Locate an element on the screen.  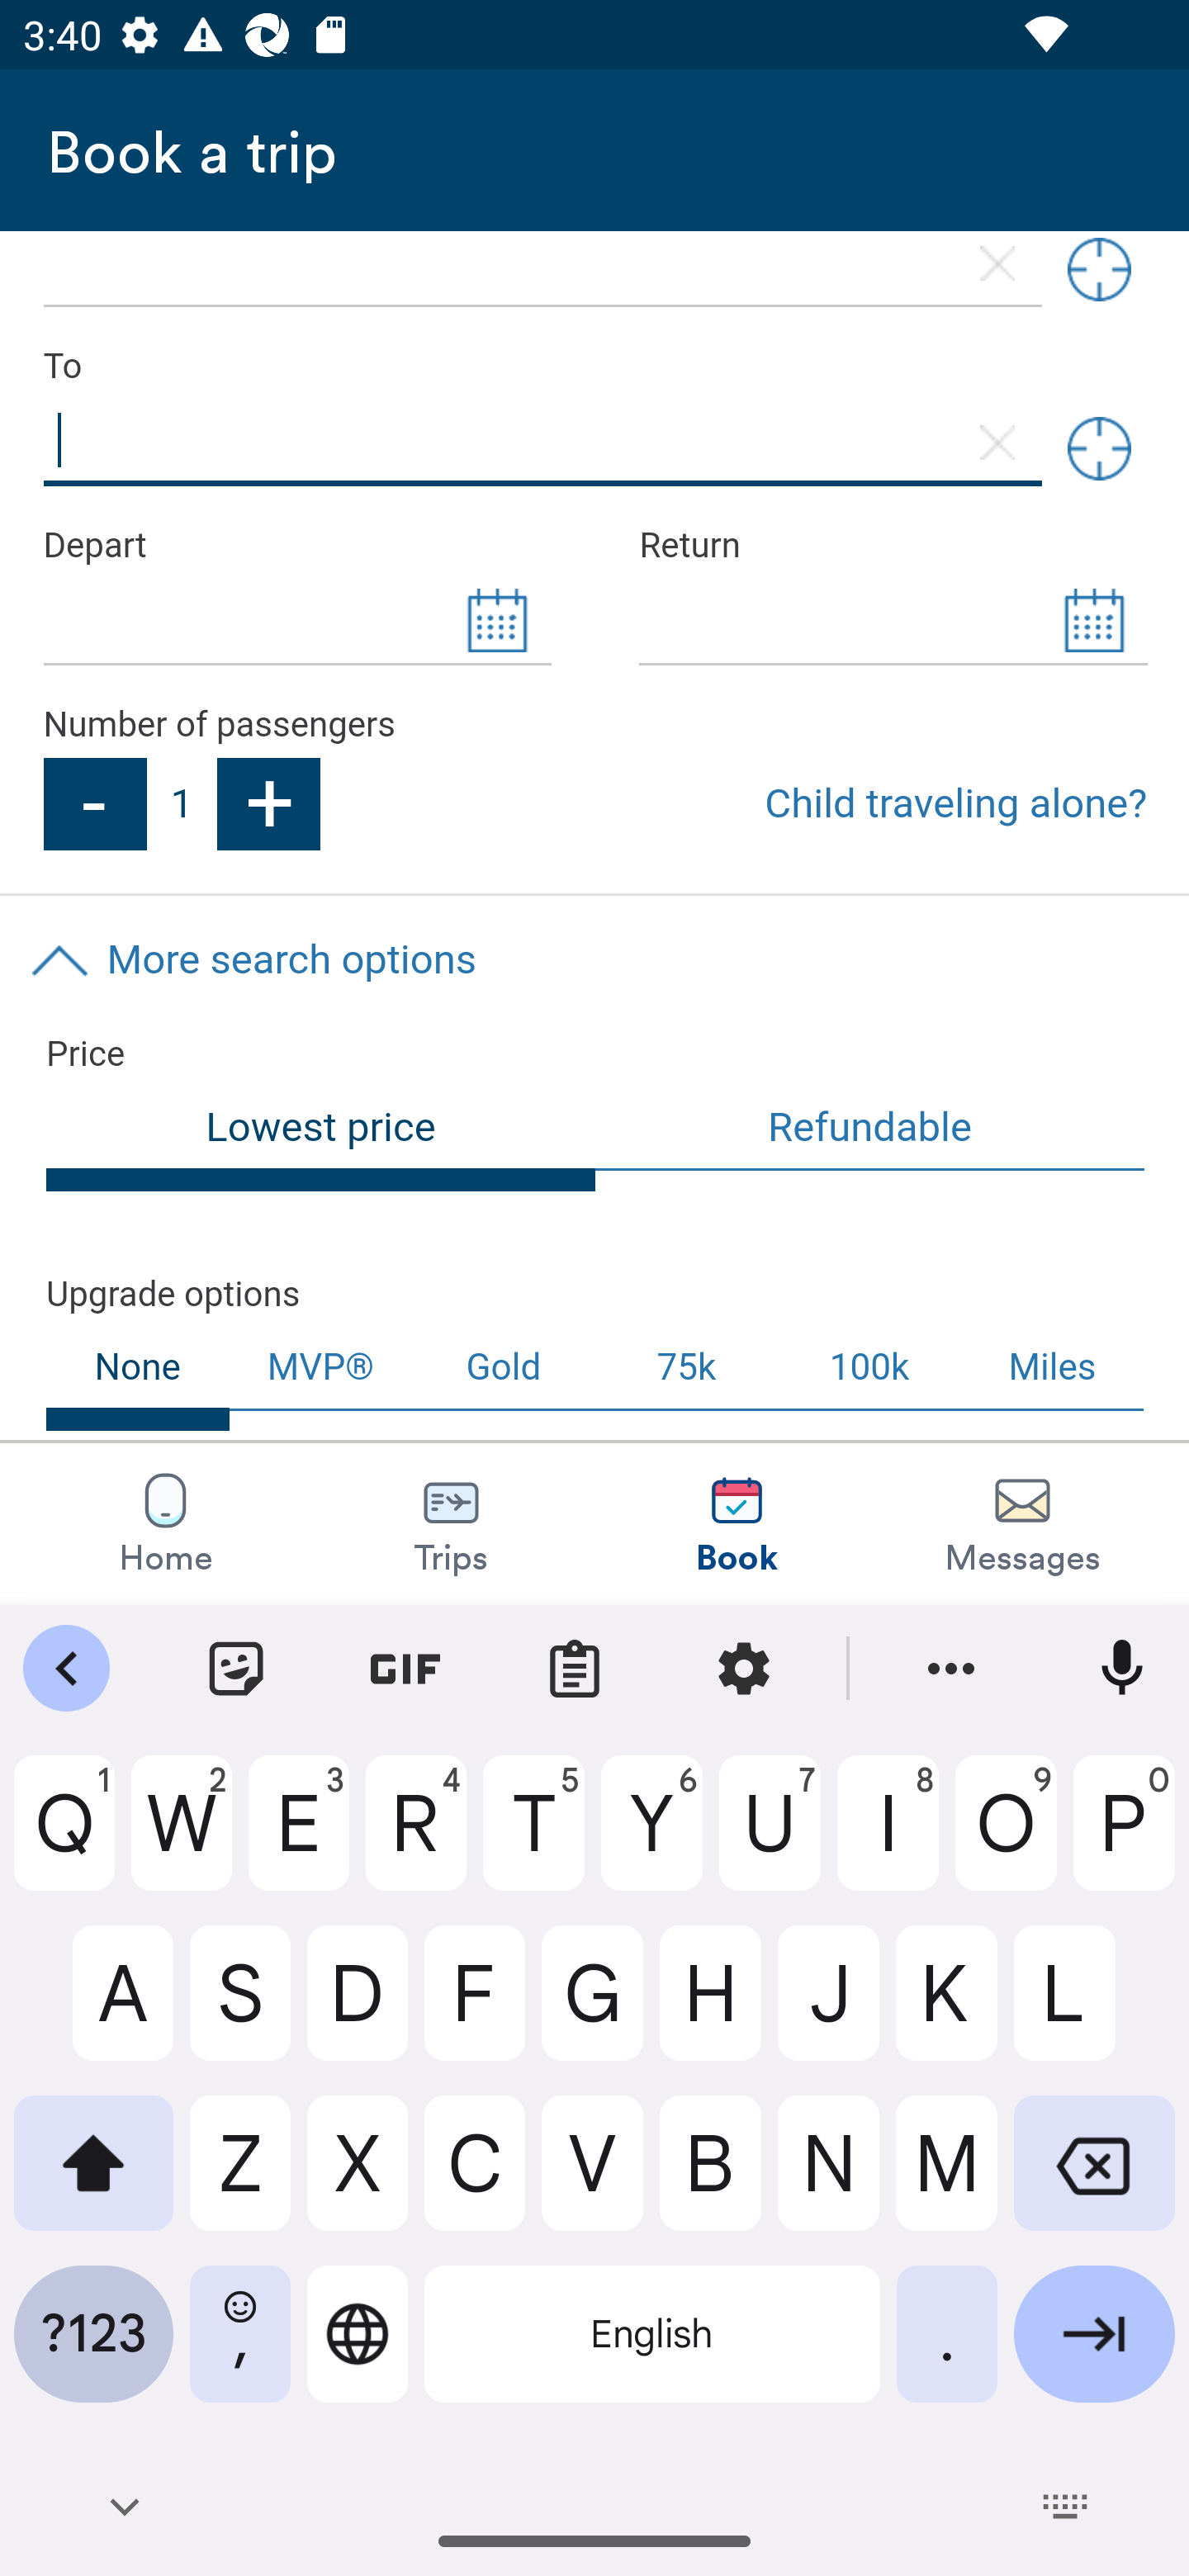
Trips is located at coordinates (452, 1523).